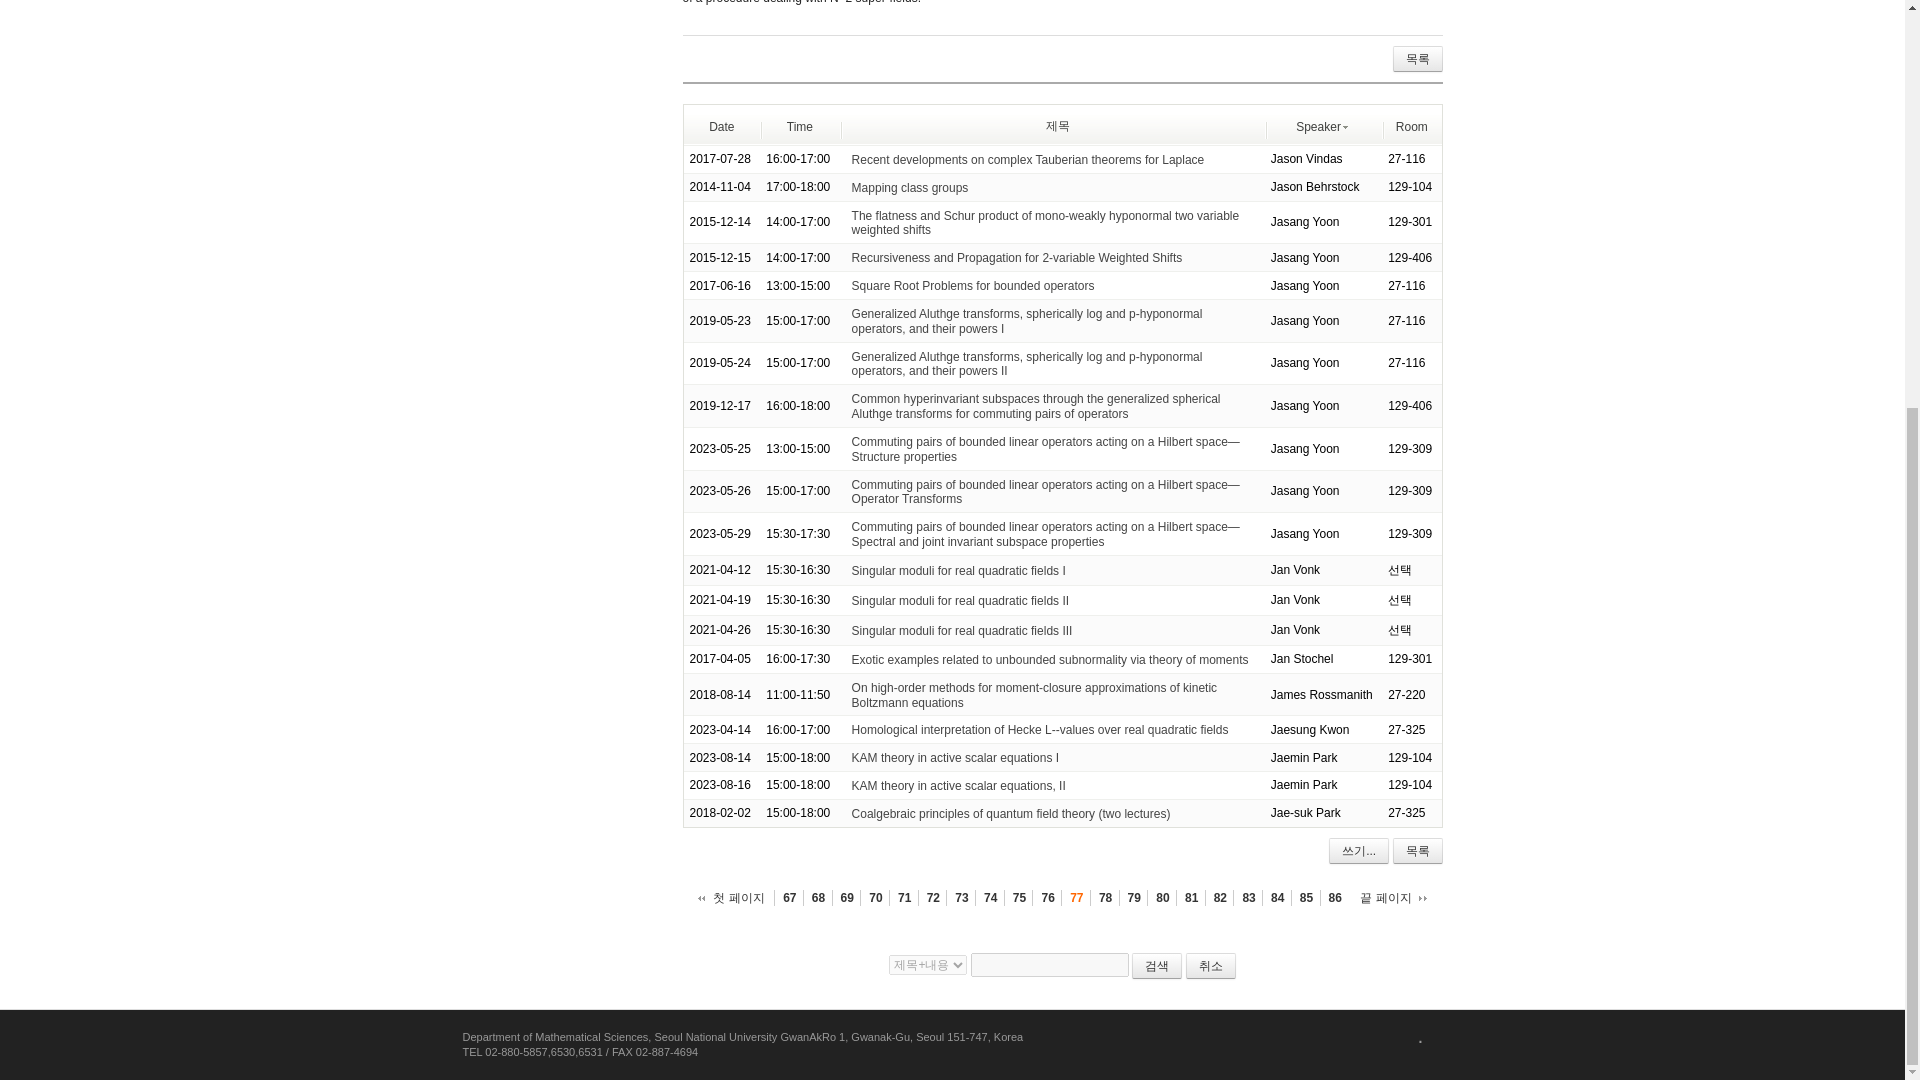 The width and height of the screenshot is (1920, 1080). I want to click on Time, so click(800, 125).